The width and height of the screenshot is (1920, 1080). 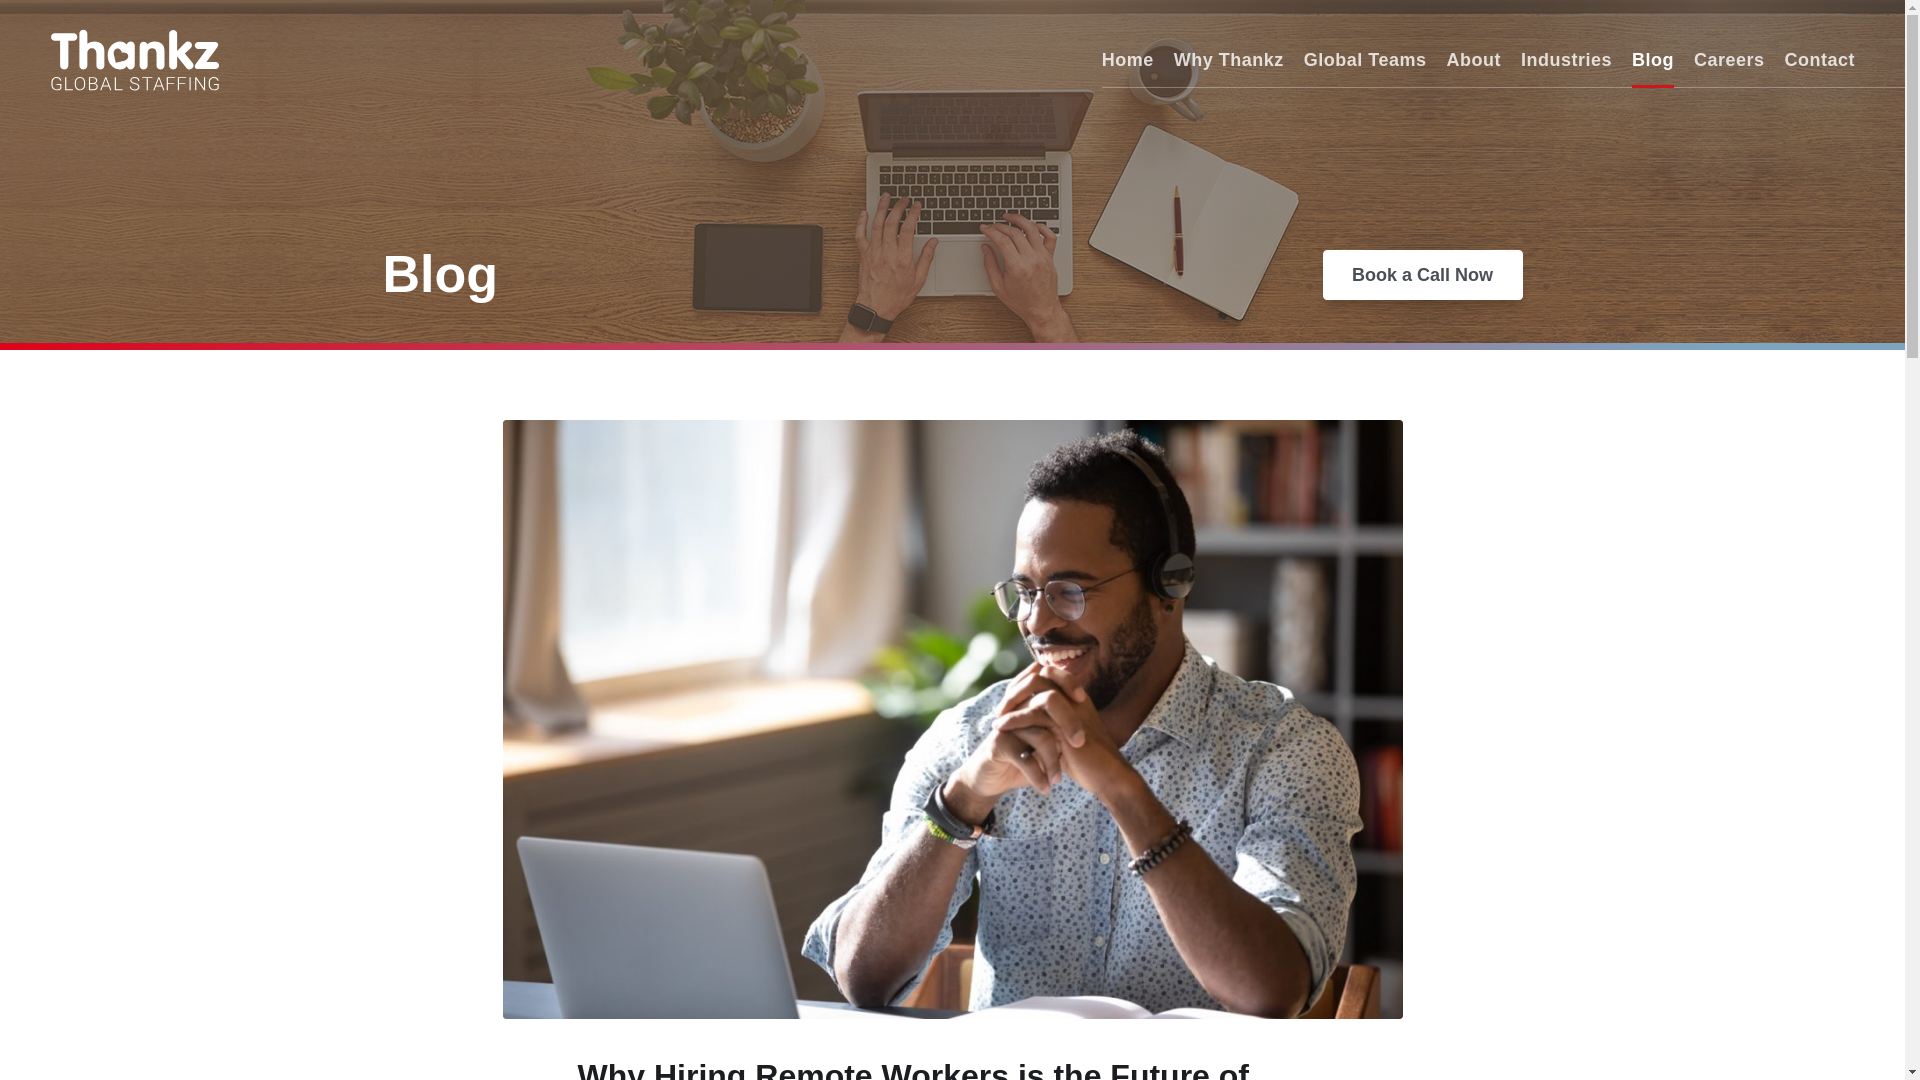 What do you see at coordinates (1472, 60) in the screenshot?
I see `About` at bounding box center [1472, 60].